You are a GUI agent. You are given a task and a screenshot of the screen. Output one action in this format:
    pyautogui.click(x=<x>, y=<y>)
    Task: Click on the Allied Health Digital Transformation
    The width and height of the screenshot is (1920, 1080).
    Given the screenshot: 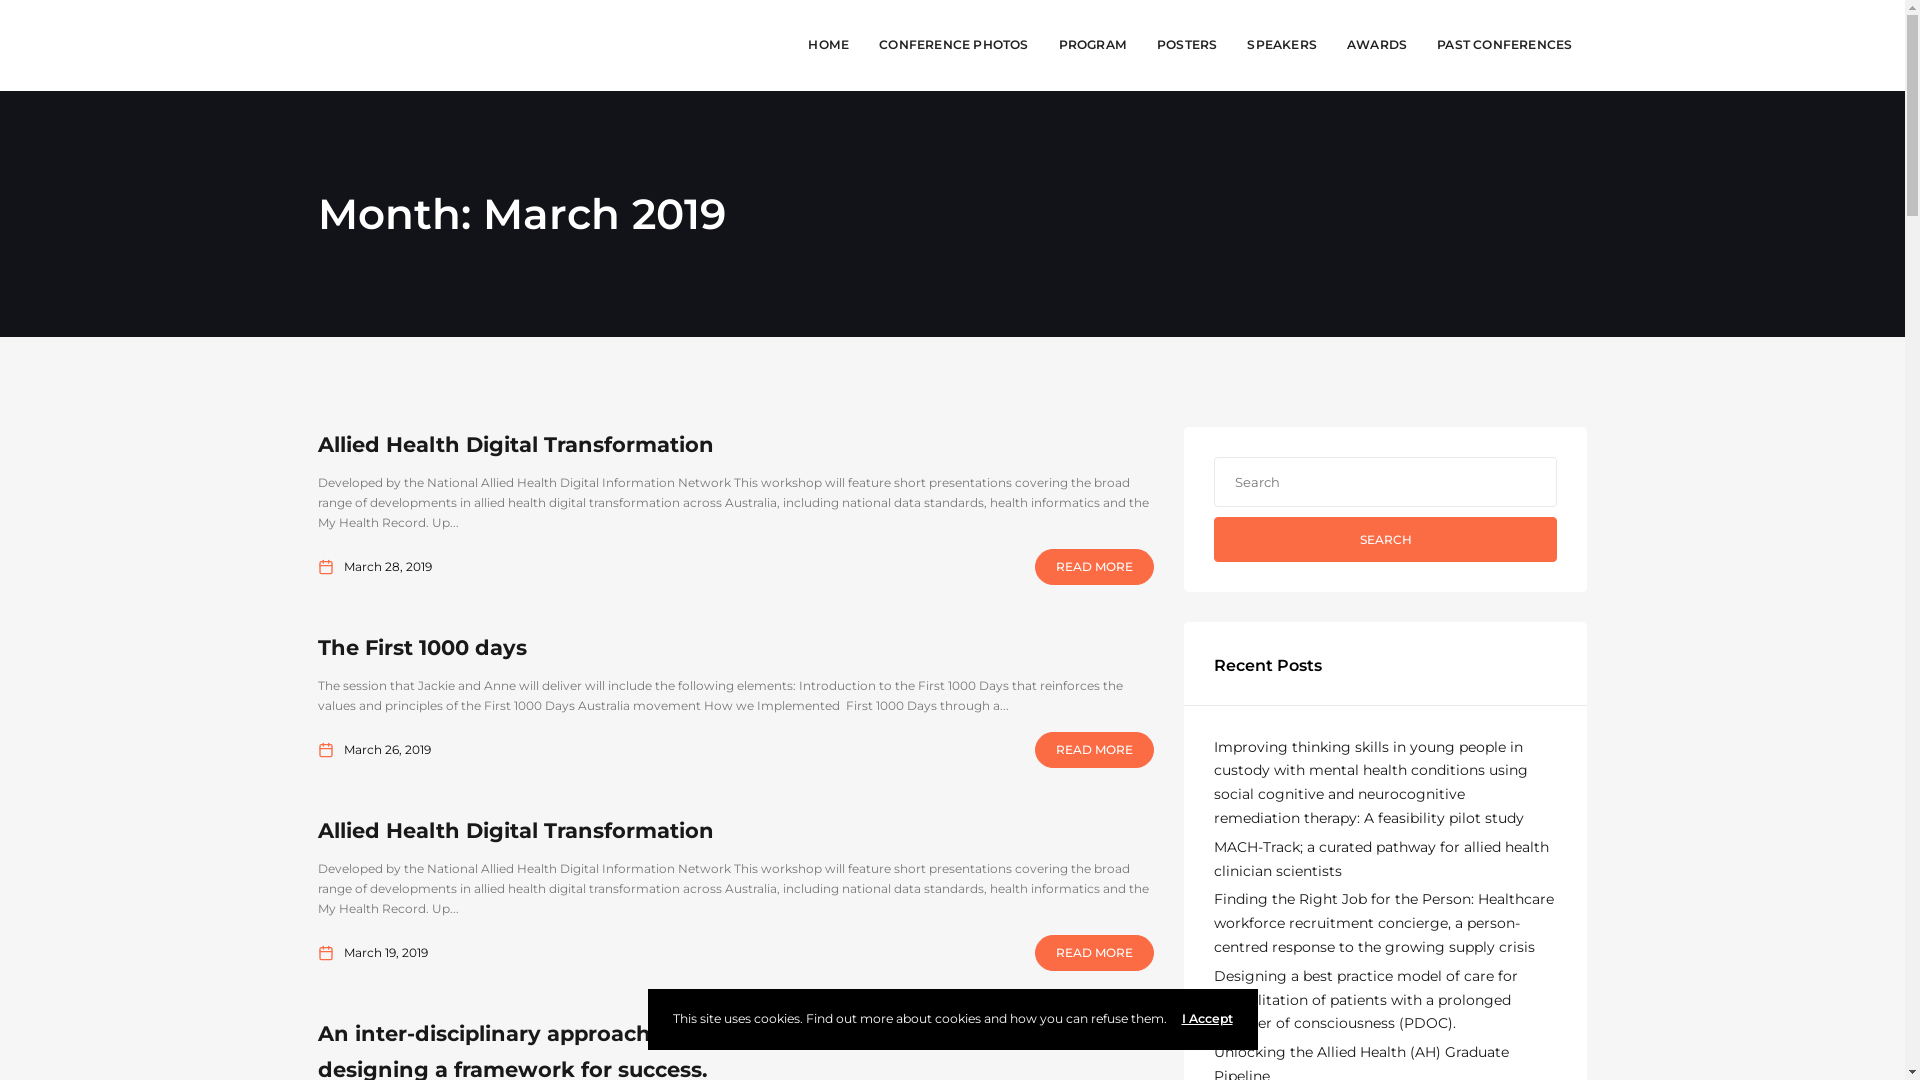 What is the action you would take?
    pyautogui.click(x=516, y=830)
    